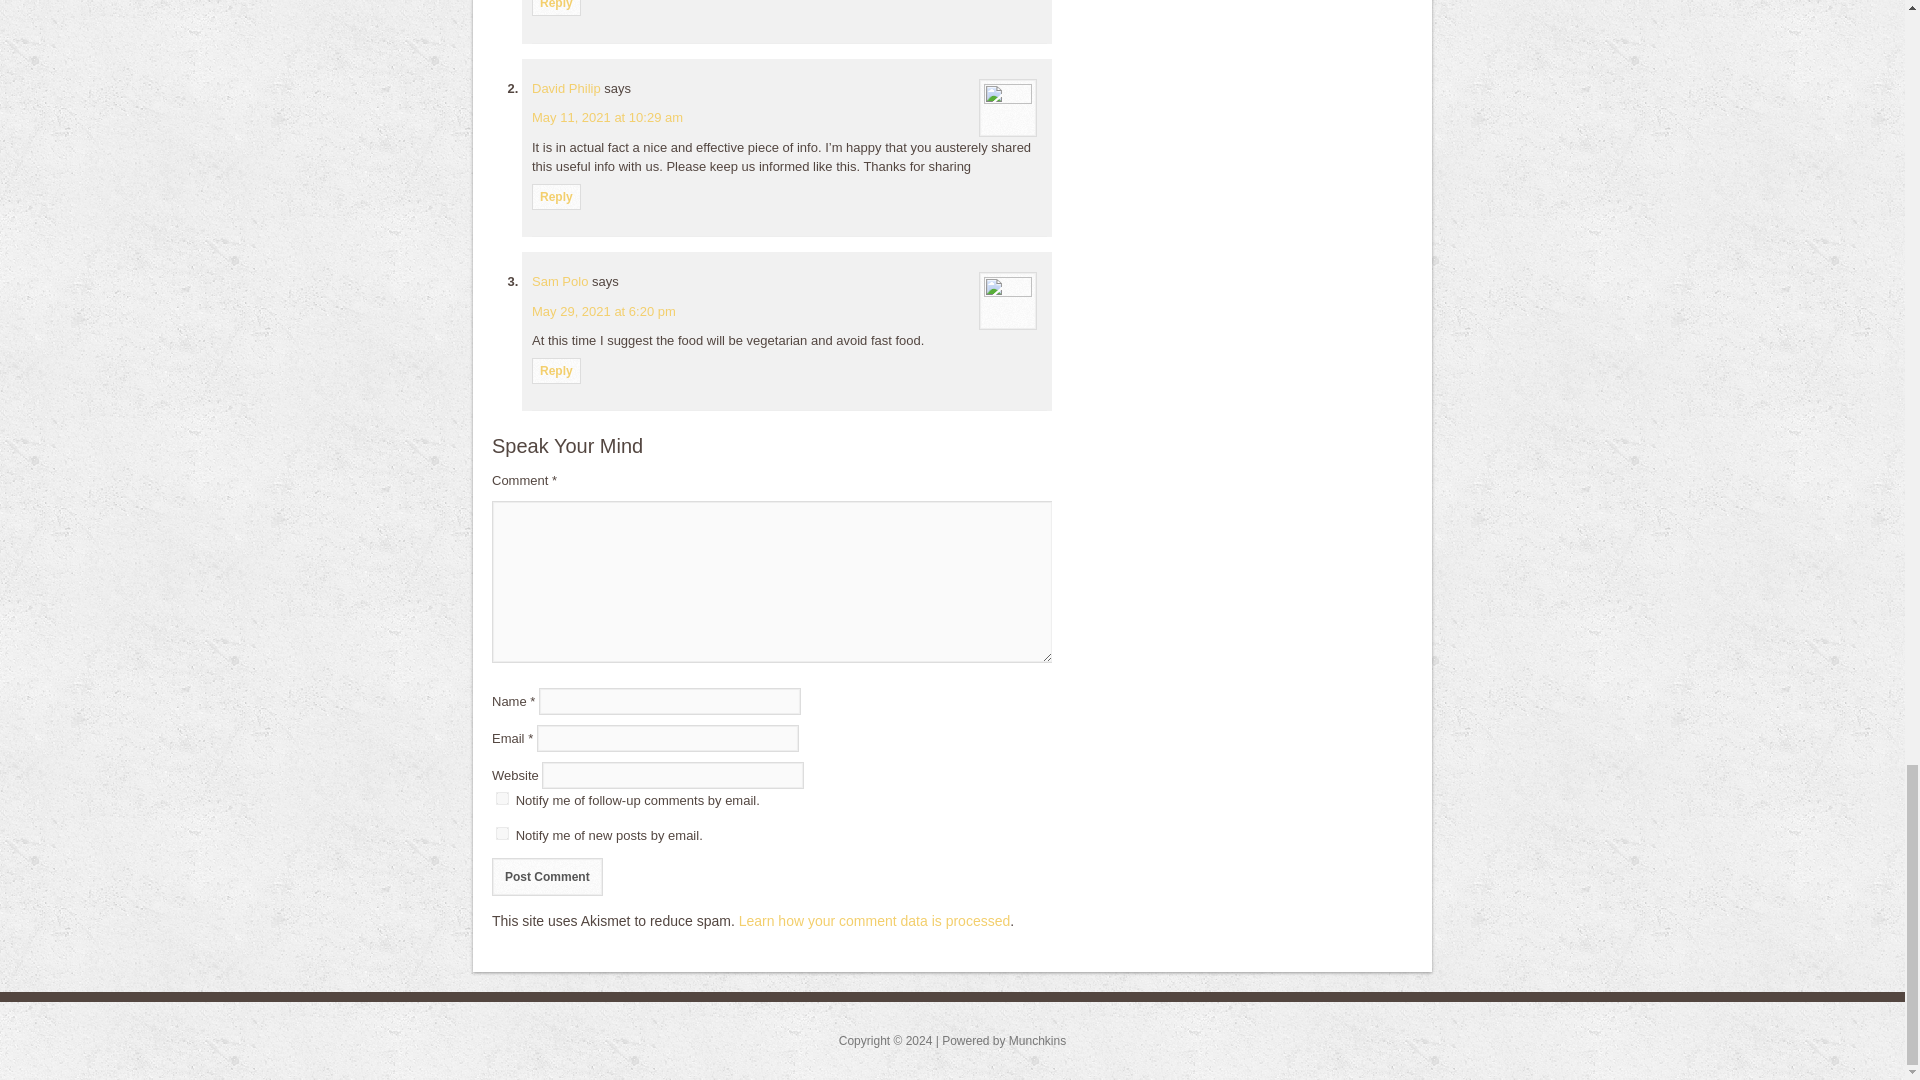  I want to click on Reply, so click(556, 196).